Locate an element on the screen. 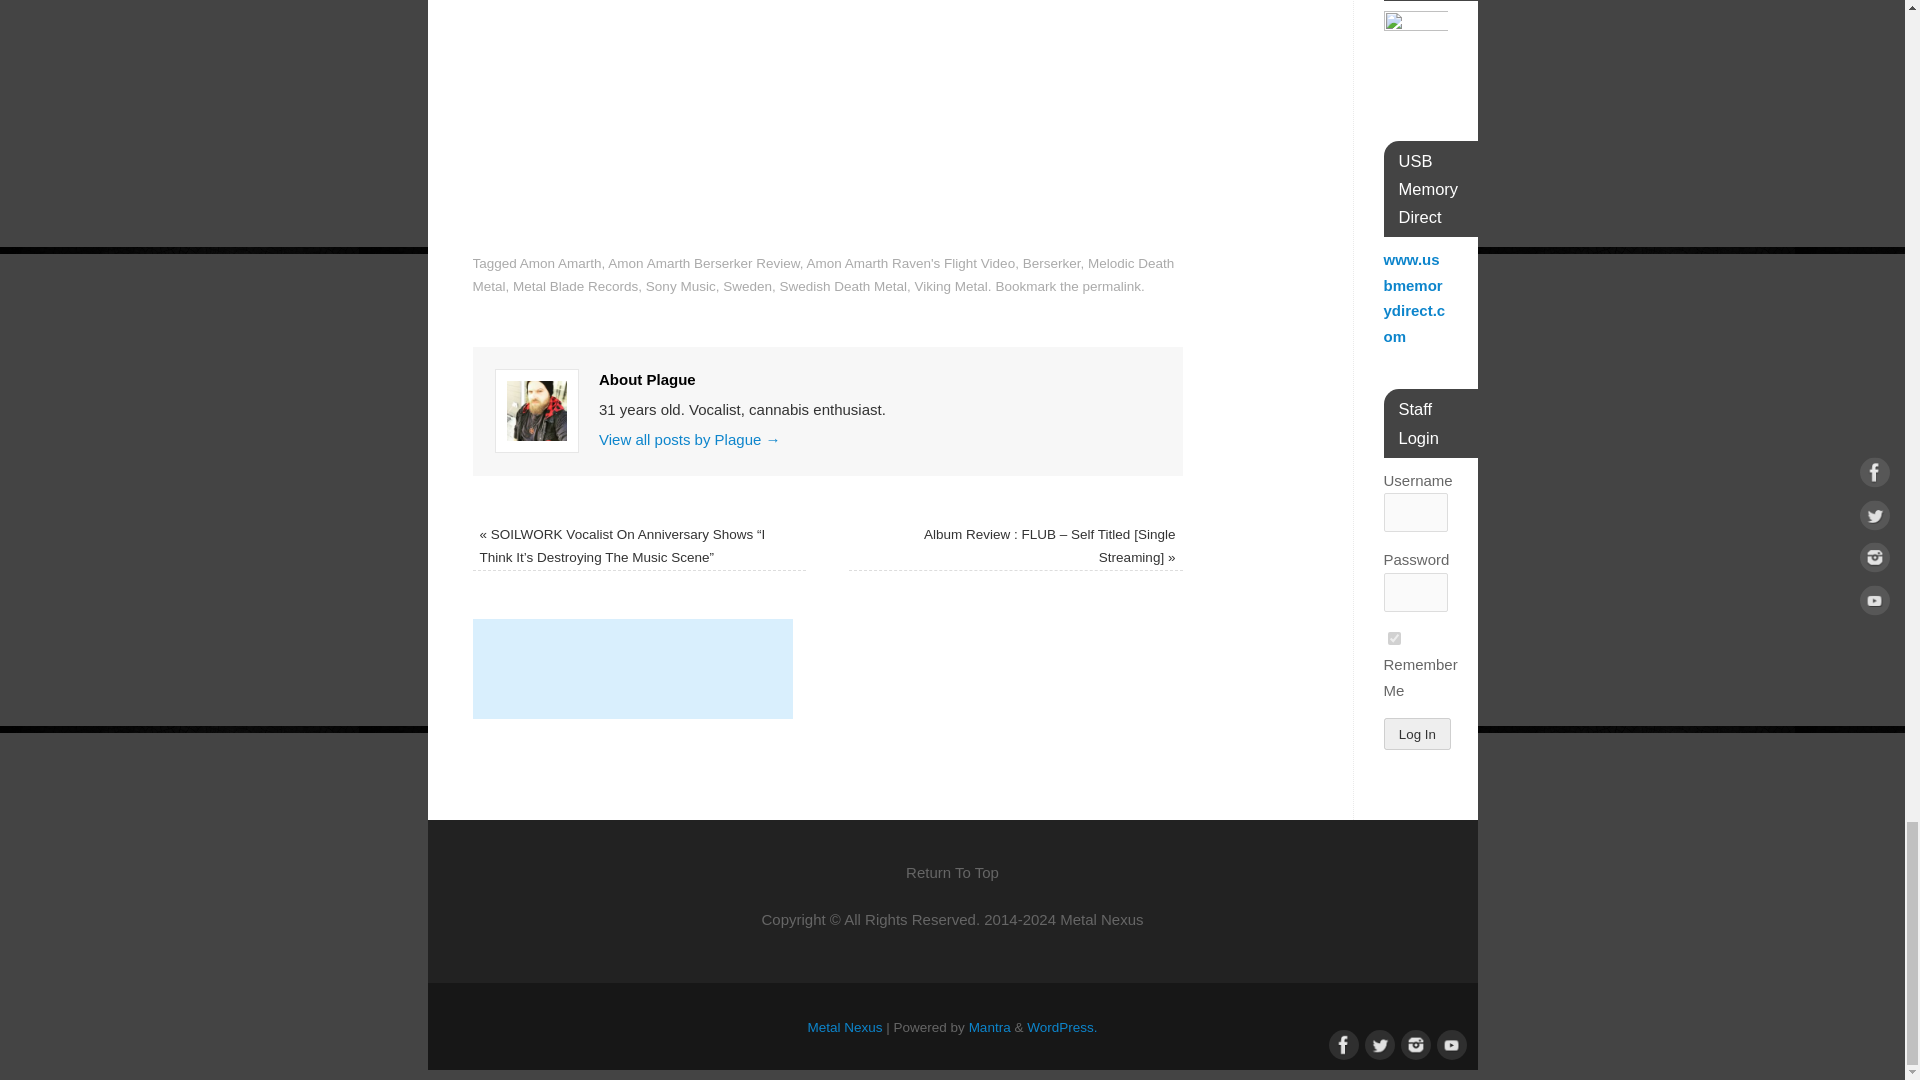  Sony Music is located at coordinates (680, 286).